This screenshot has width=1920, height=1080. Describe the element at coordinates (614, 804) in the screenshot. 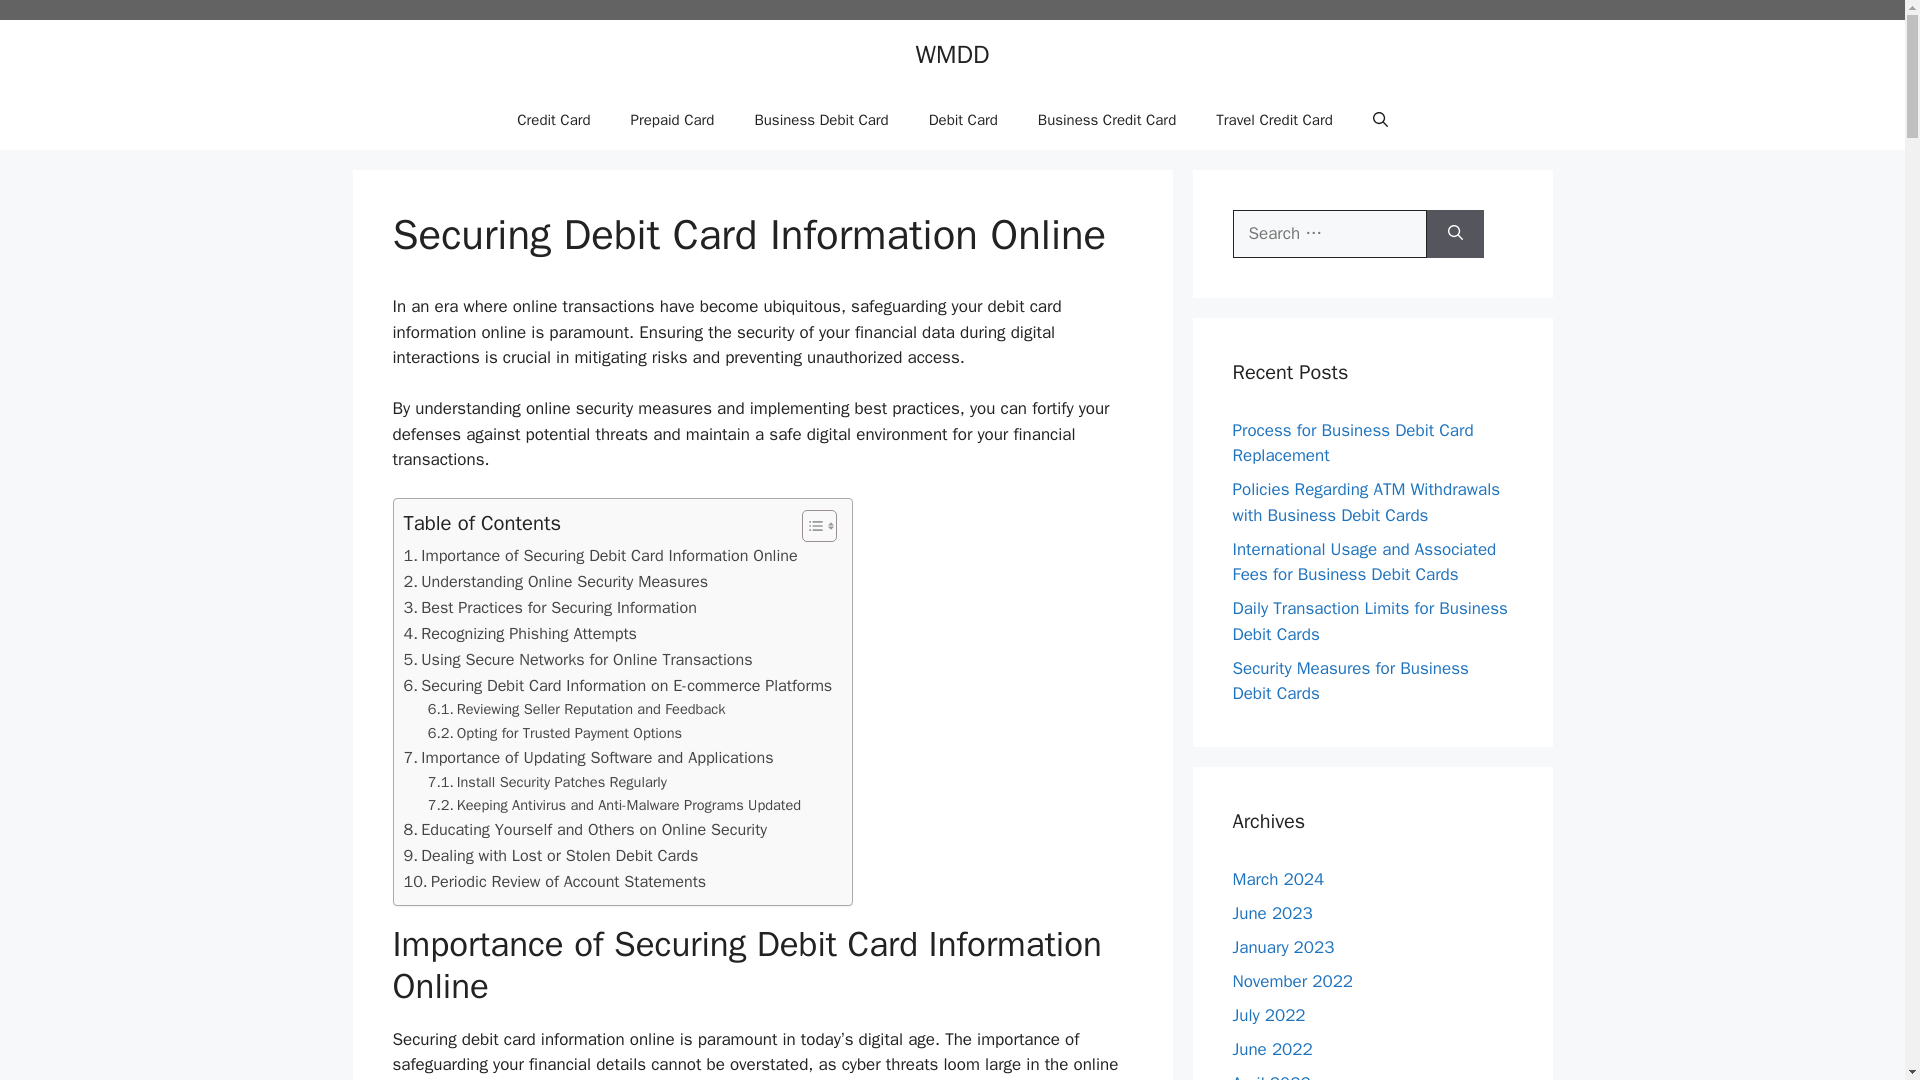

I see `Keeping Antivirus and Anti-Malware Programs Updated` at that location.